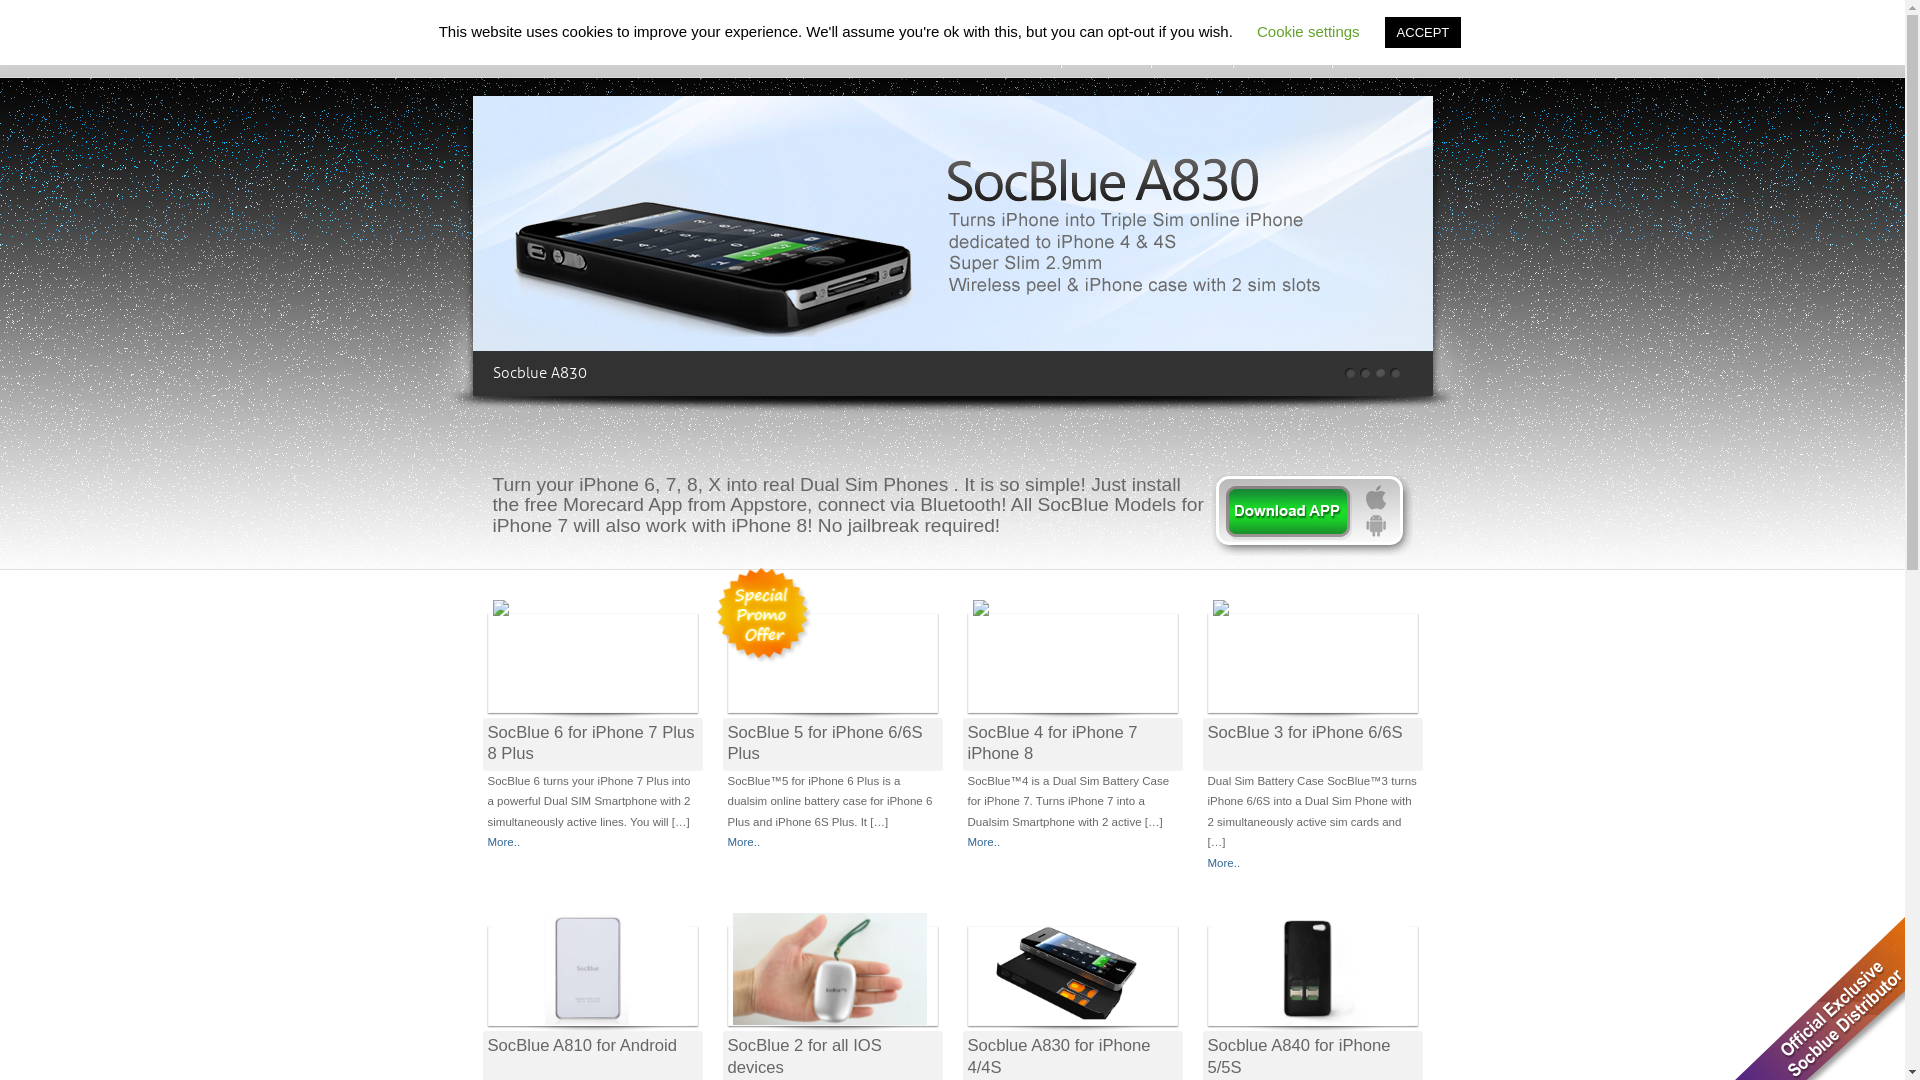 The height and width of the screenshot is (1080, 1920). Describe the element at coordinates (582, 1046) in the screenshot. I see `SocBlue A810 for Android` at that location.